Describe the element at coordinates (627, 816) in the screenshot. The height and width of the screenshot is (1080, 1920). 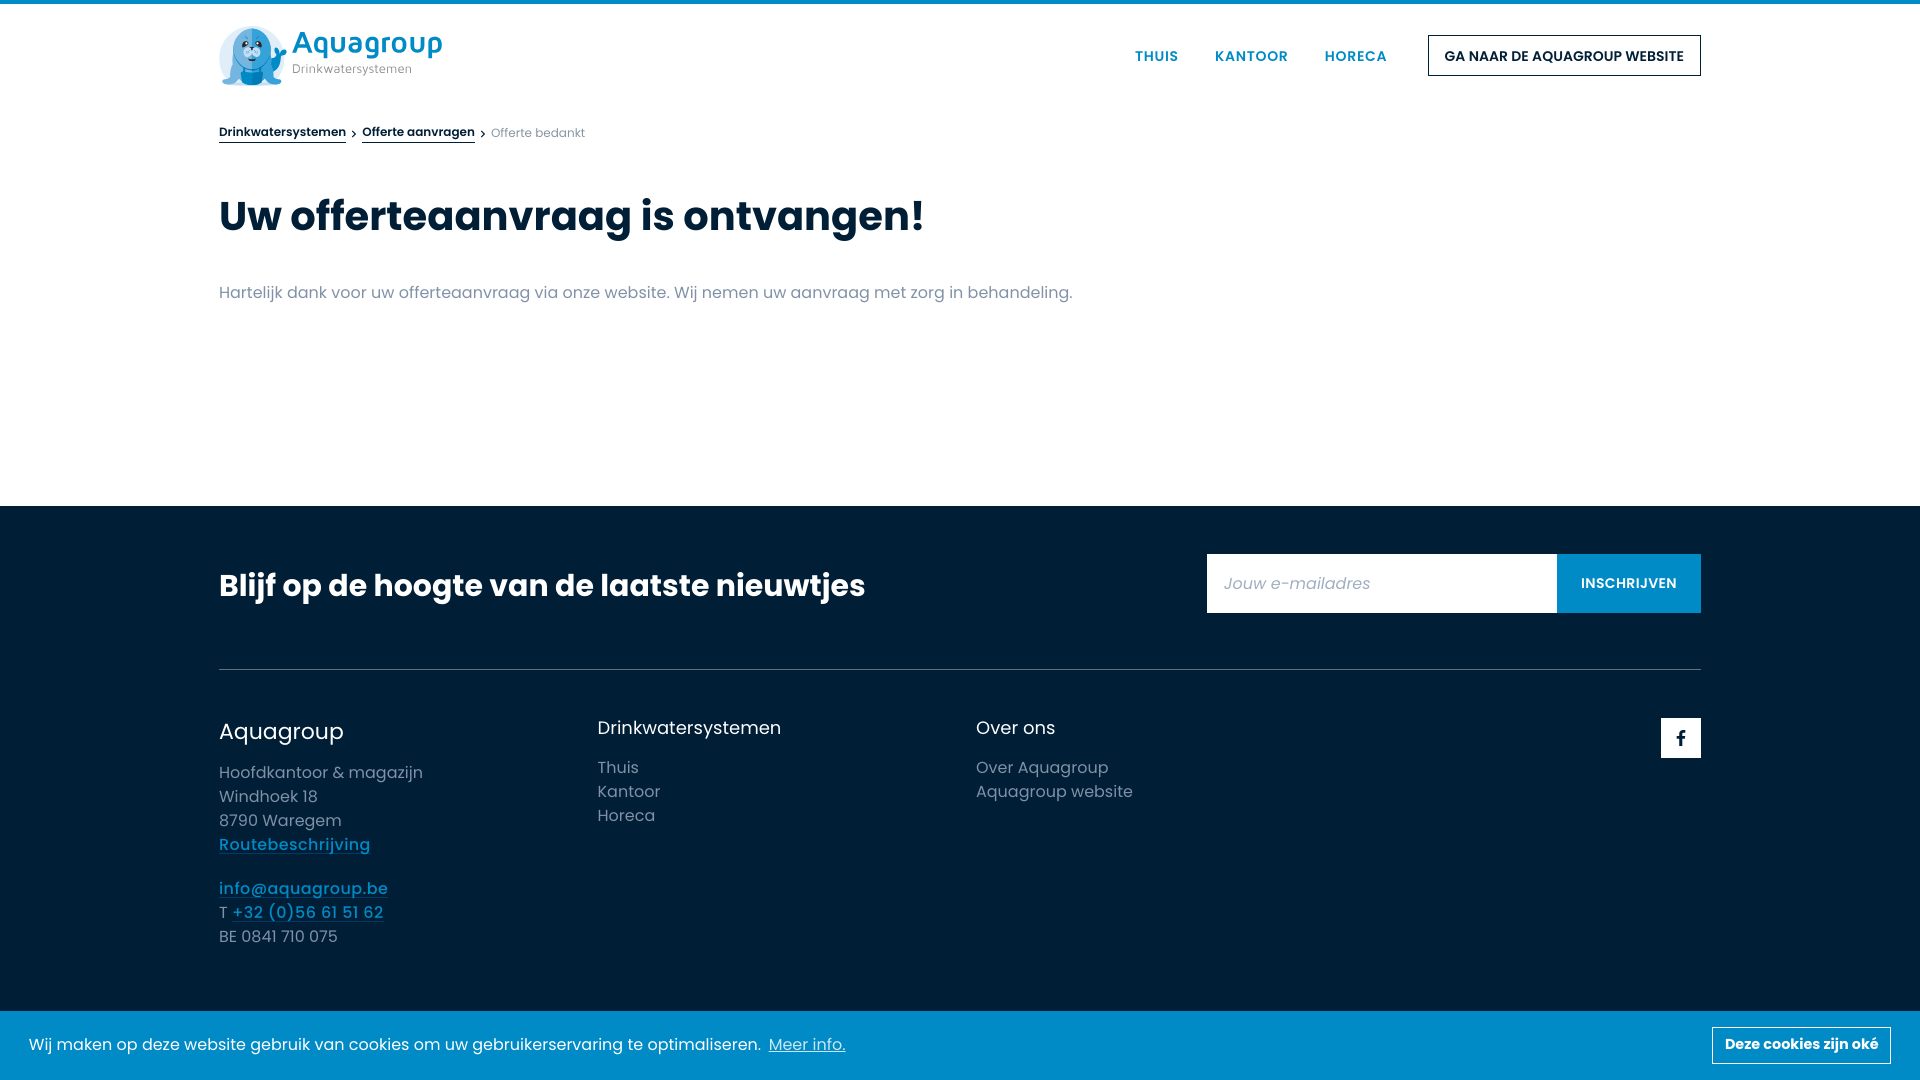
I see `Horeca` at that location.